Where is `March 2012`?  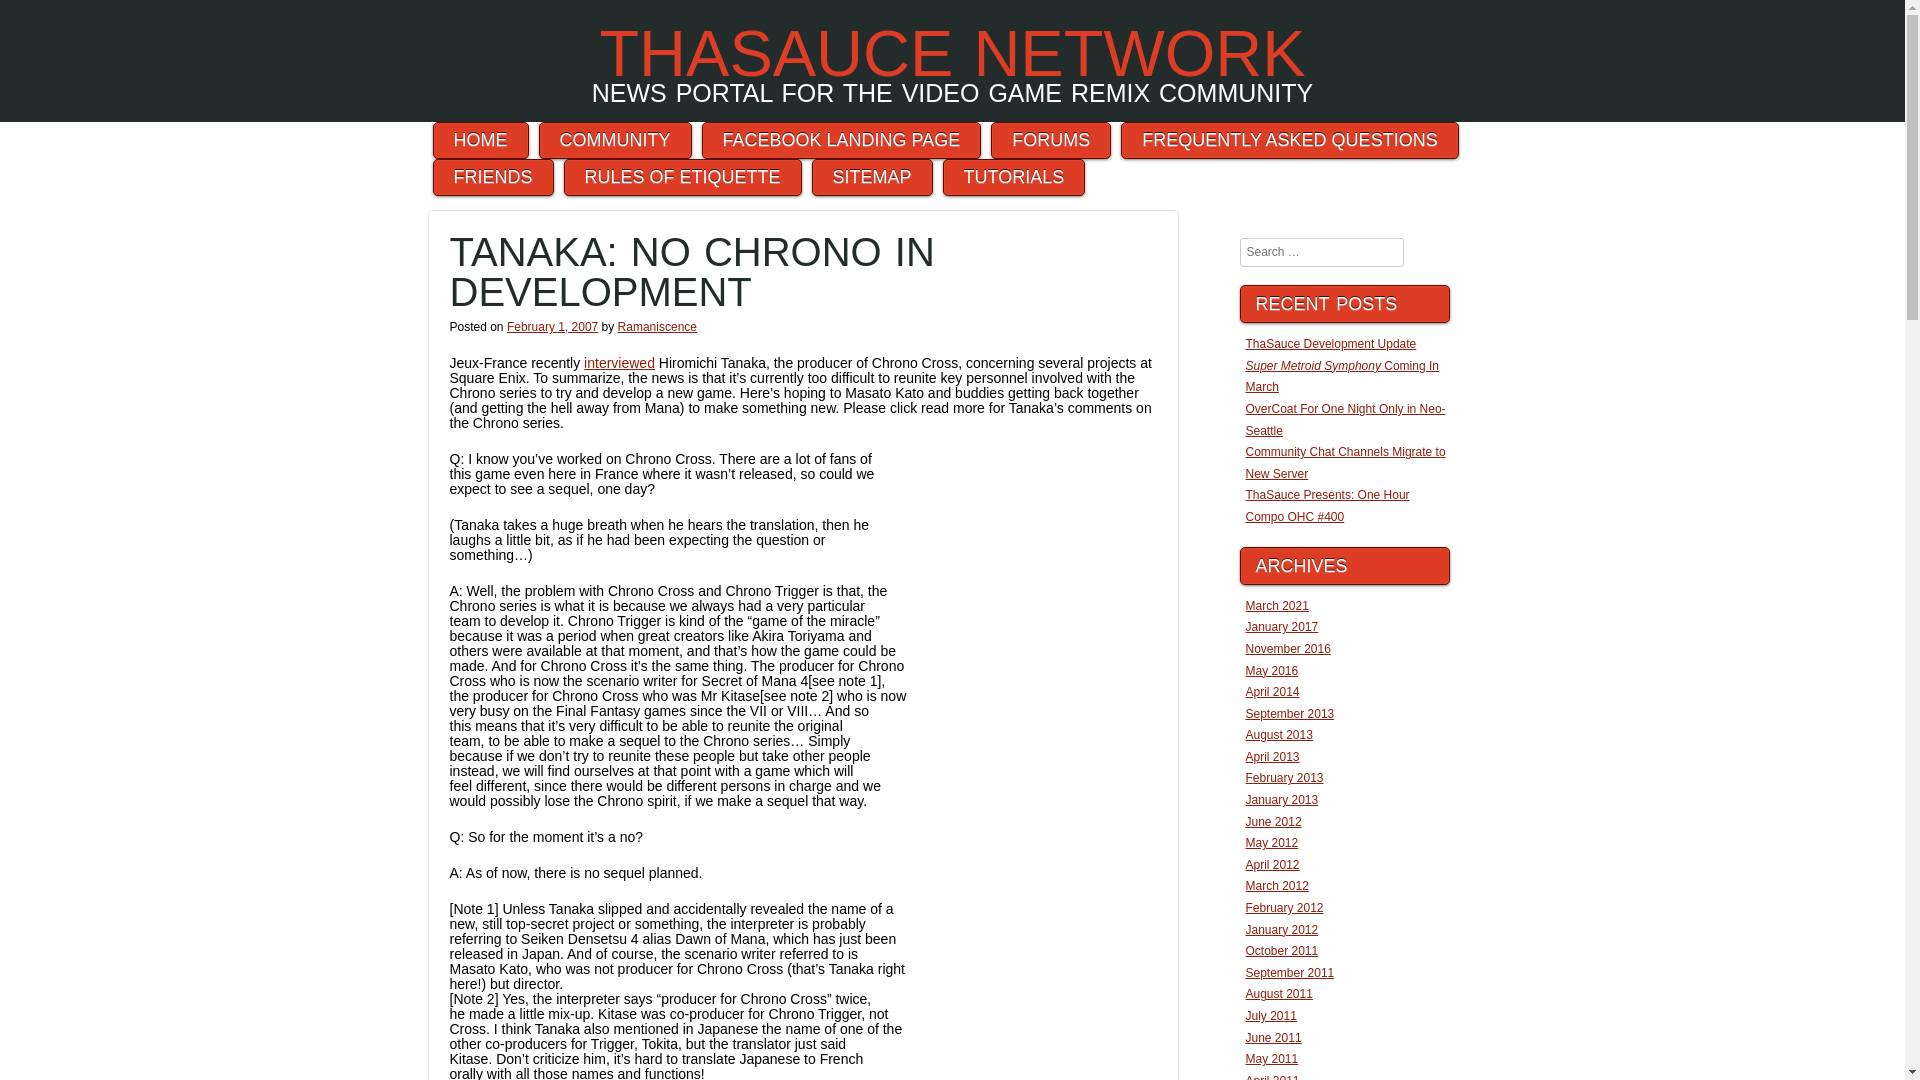 March 2012 is located at coordinates (1278, 886).